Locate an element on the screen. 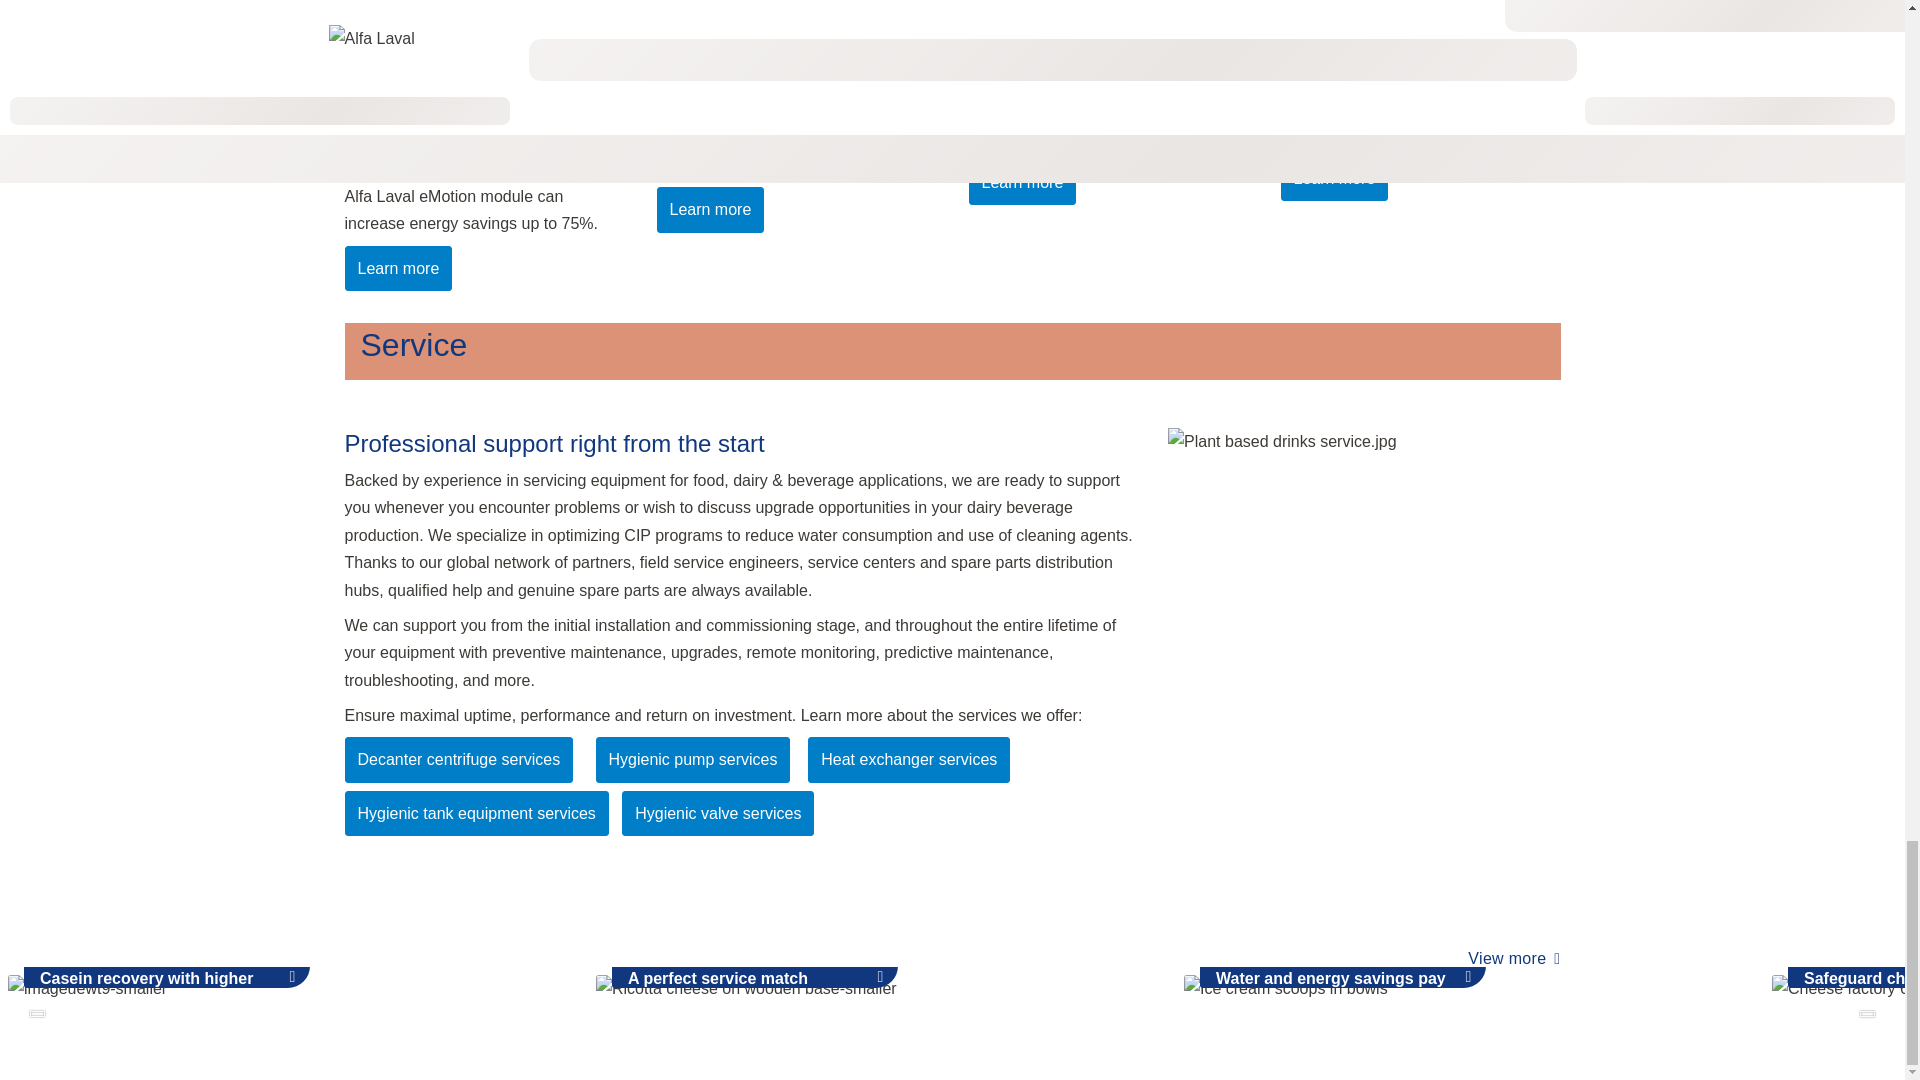 The width and height of the screenshot is (1920, 1080). Heat exchanger services is located at coordinates (908, 758).